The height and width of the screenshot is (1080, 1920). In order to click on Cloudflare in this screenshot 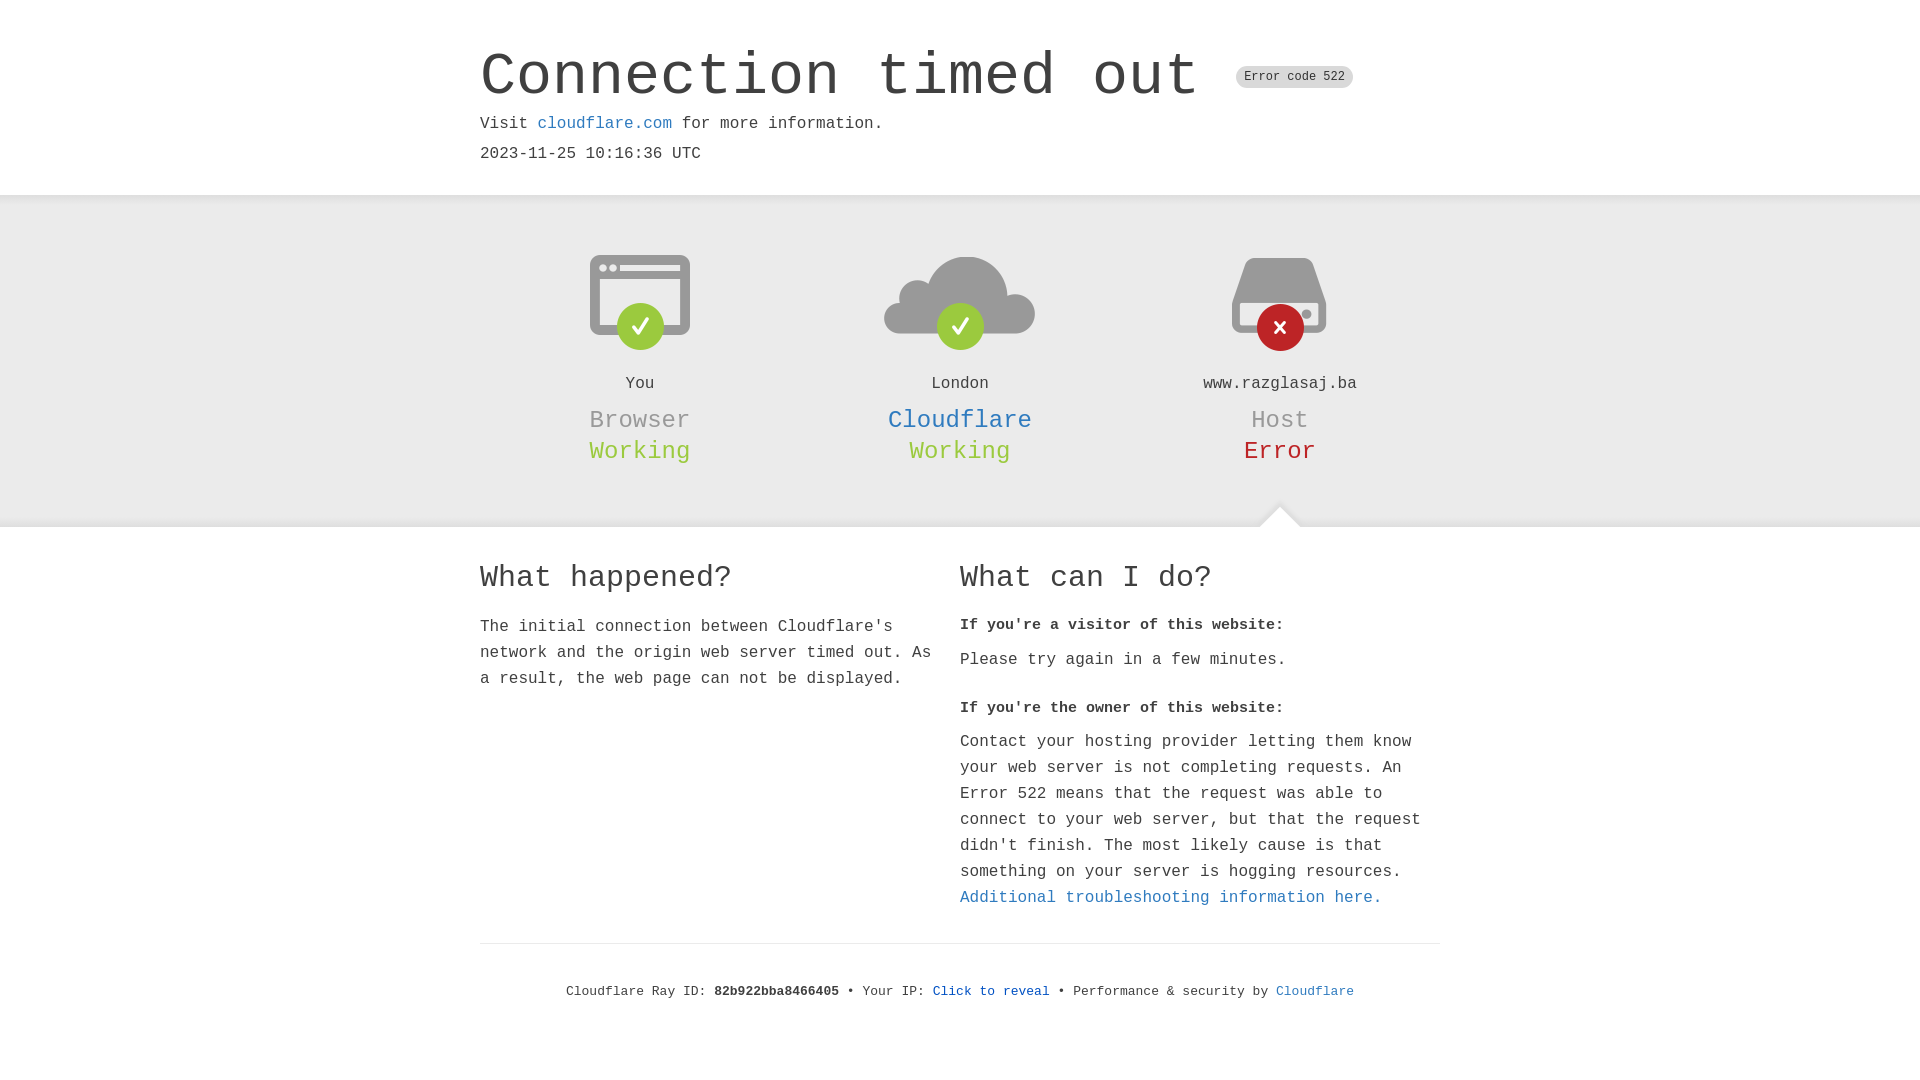, I will do `click(1315, 992)`.